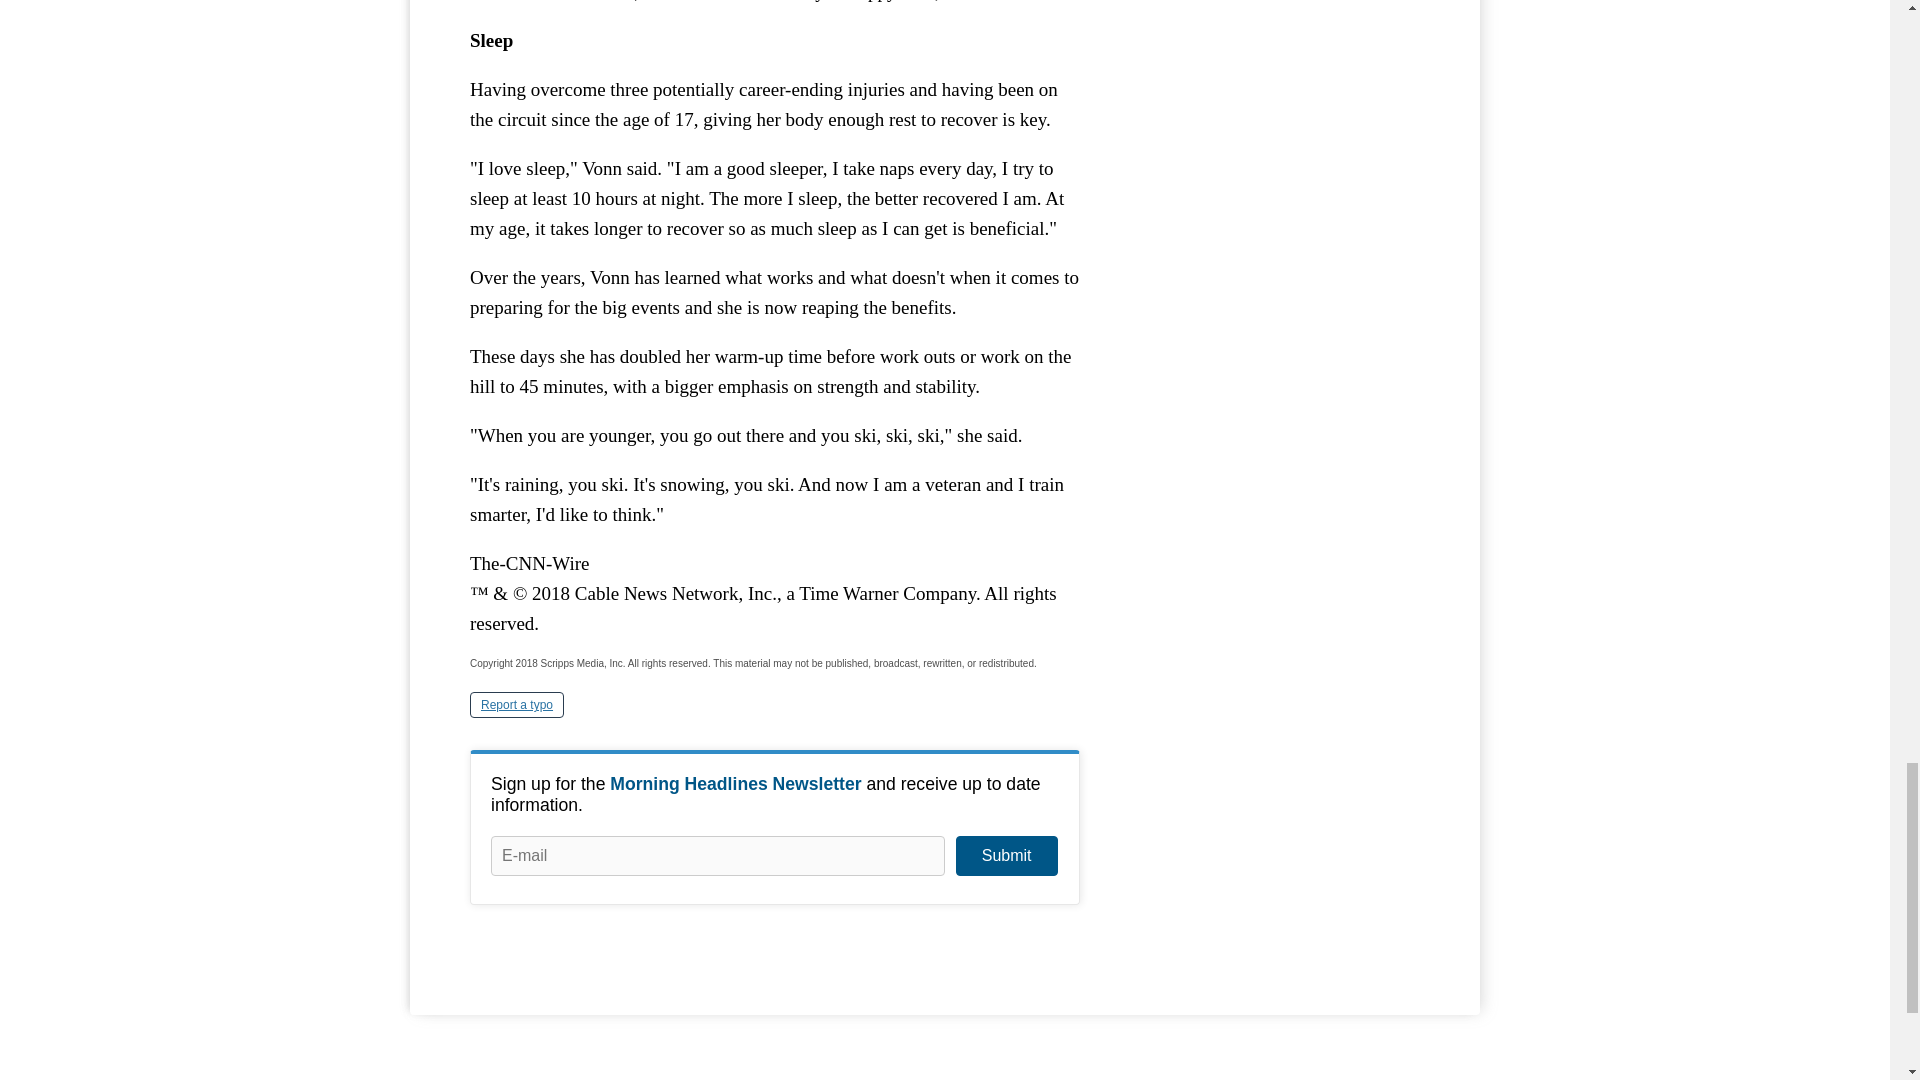  Describe the element at coordinates (1006, 855) in the screenshot. I see `Submit` at that location.